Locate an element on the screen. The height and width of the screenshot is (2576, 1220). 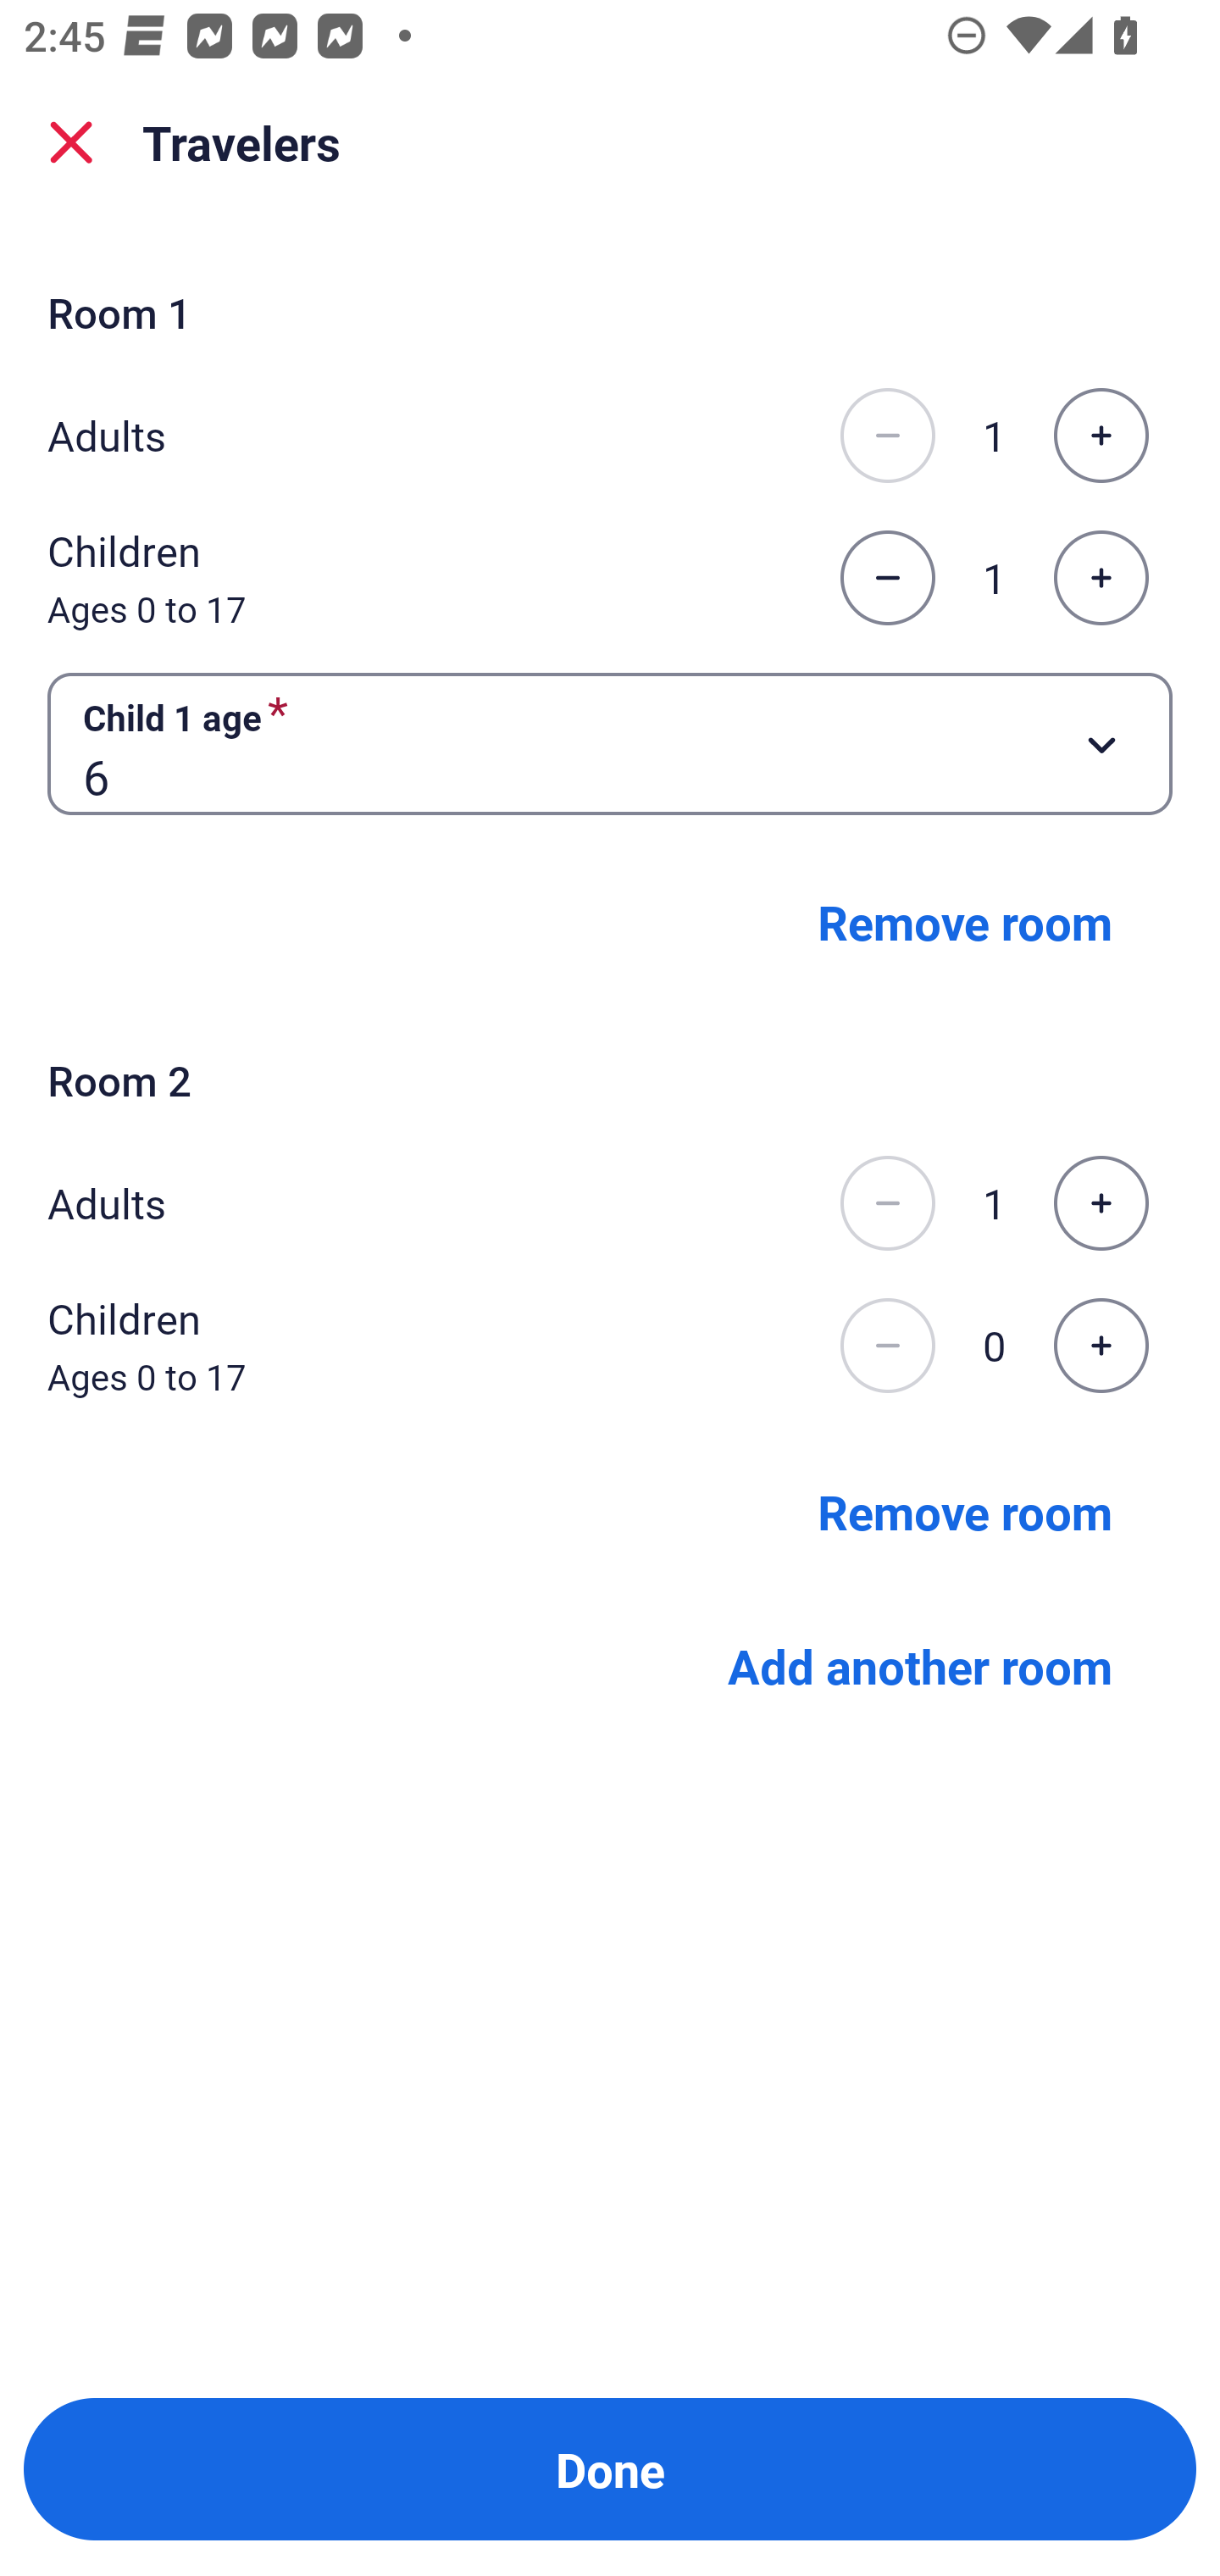
close is located at coordinates (71, 142).